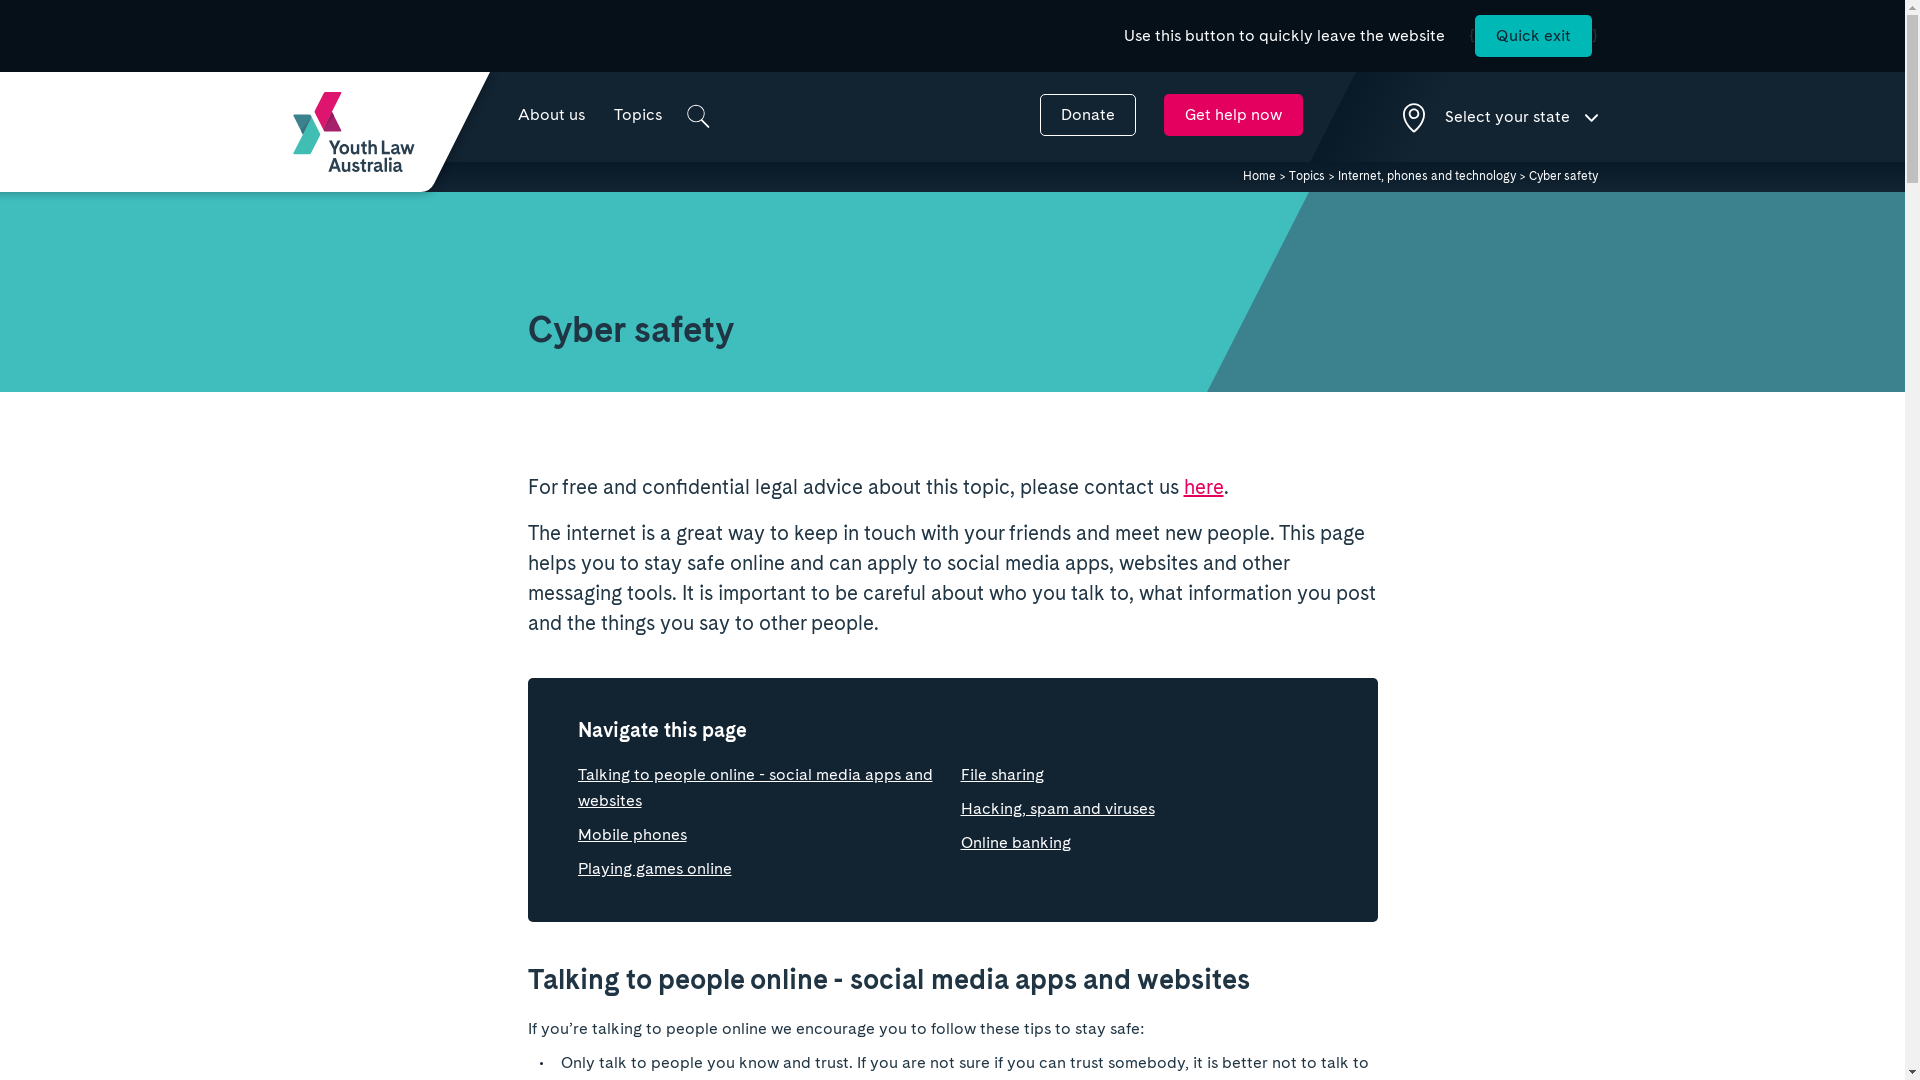 This screenshot has height=1080, width=1920. Describe the element at coordinates (550, 115) in the screenshot. I see `About us` at that location.